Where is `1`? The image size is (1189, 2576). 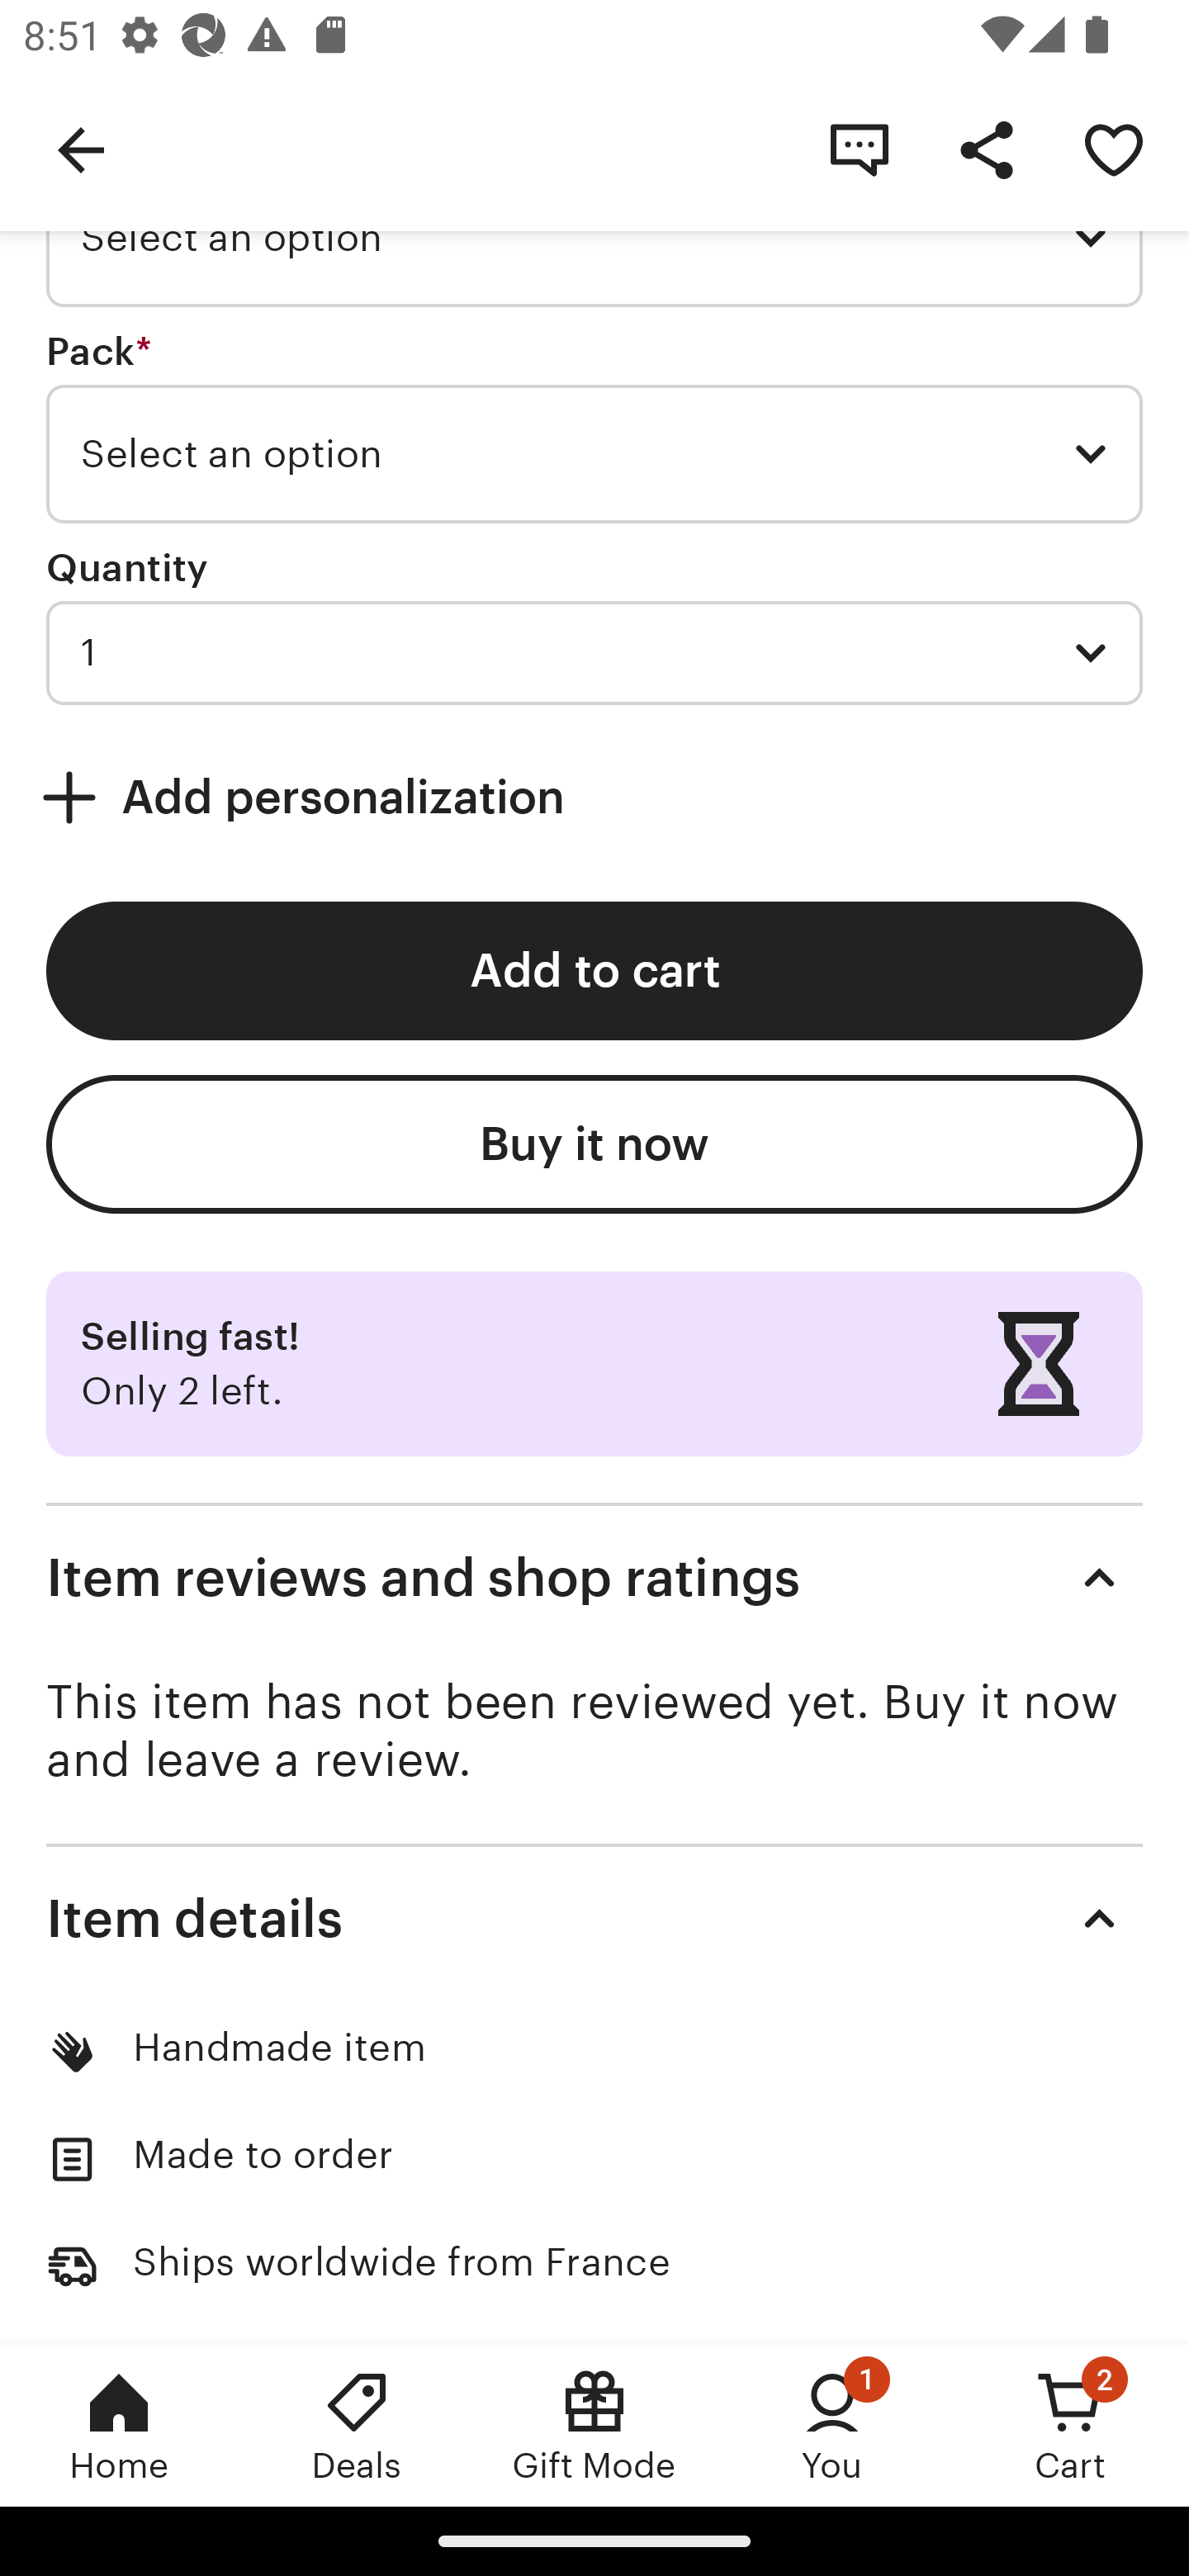 1 is located at coordinates (594, 652).